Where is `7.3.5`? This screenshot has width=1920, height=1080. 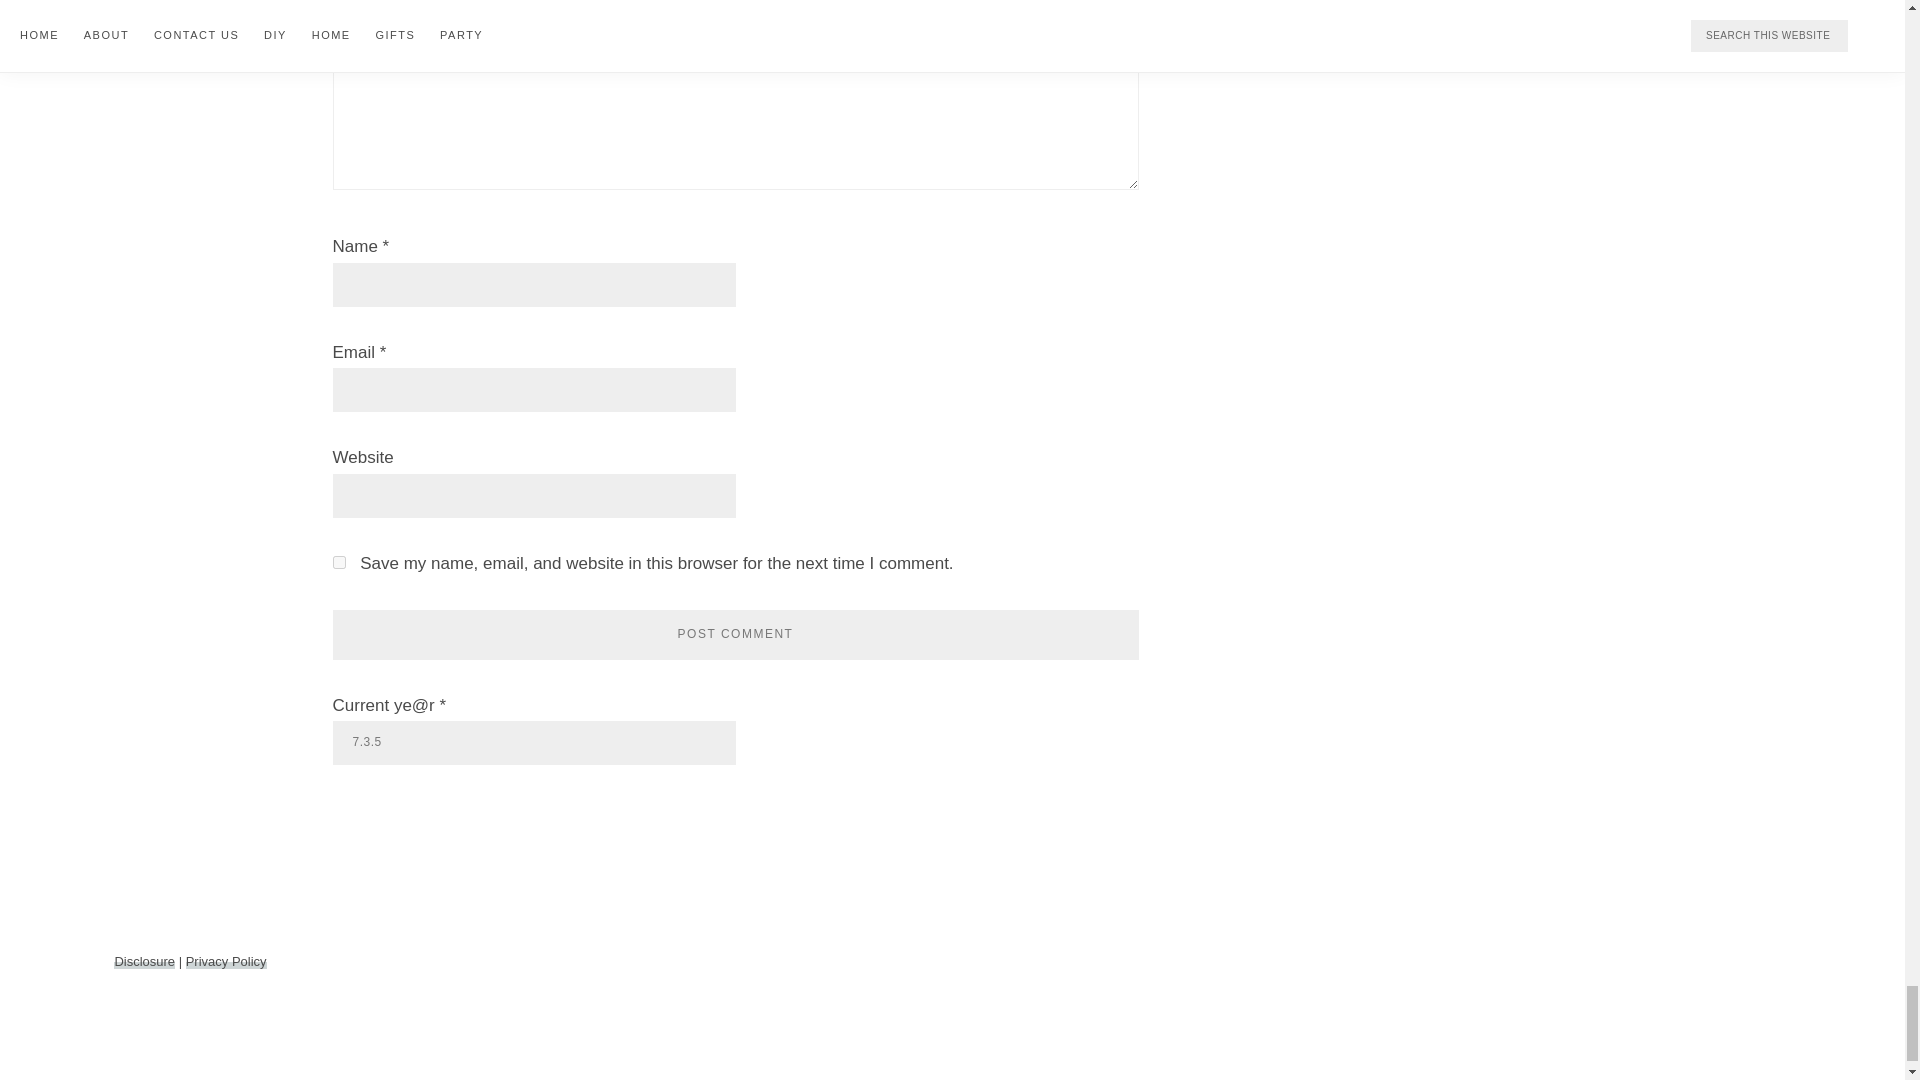
7.3.5 is located at coordinates (534, 742).